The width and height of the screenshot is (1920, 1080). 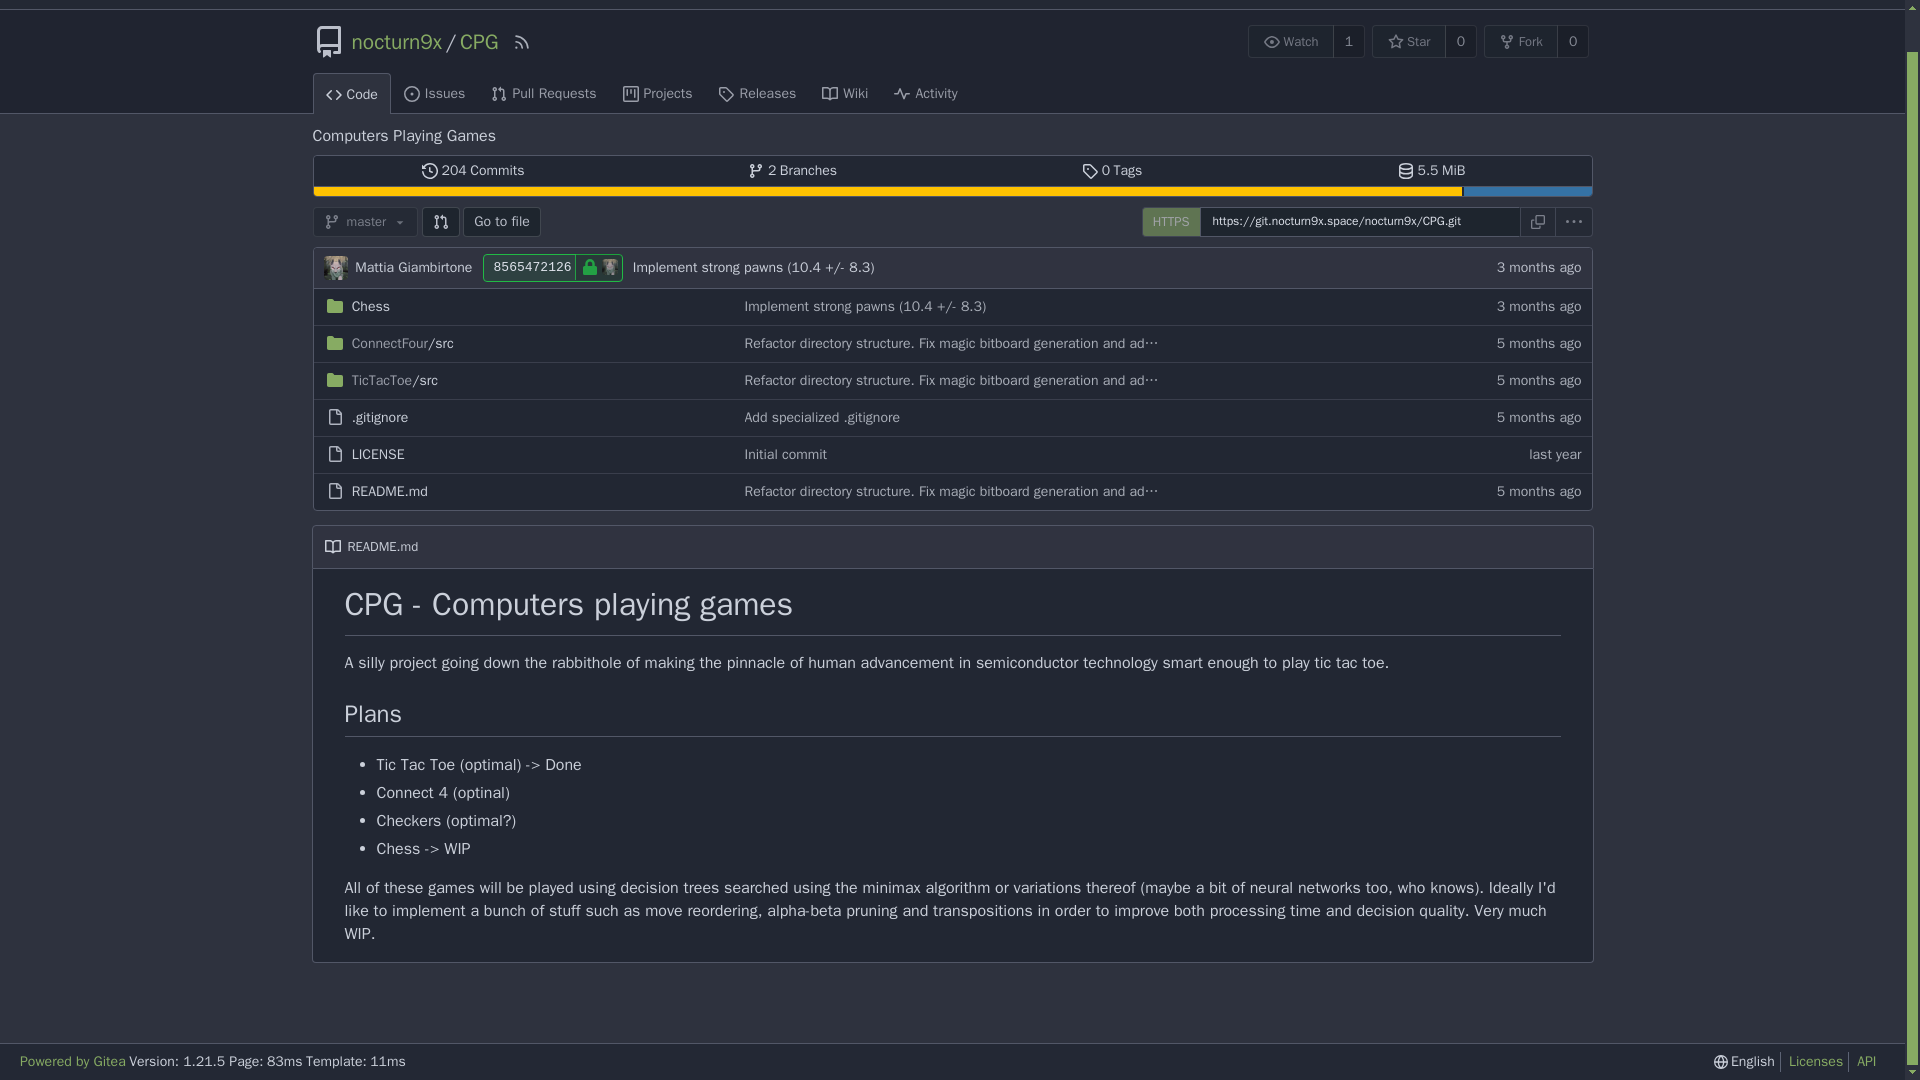 What do you see at coordinates (543, 93) in the screenshot?
I see `Pull Requests` at bounding box center [543, 93].